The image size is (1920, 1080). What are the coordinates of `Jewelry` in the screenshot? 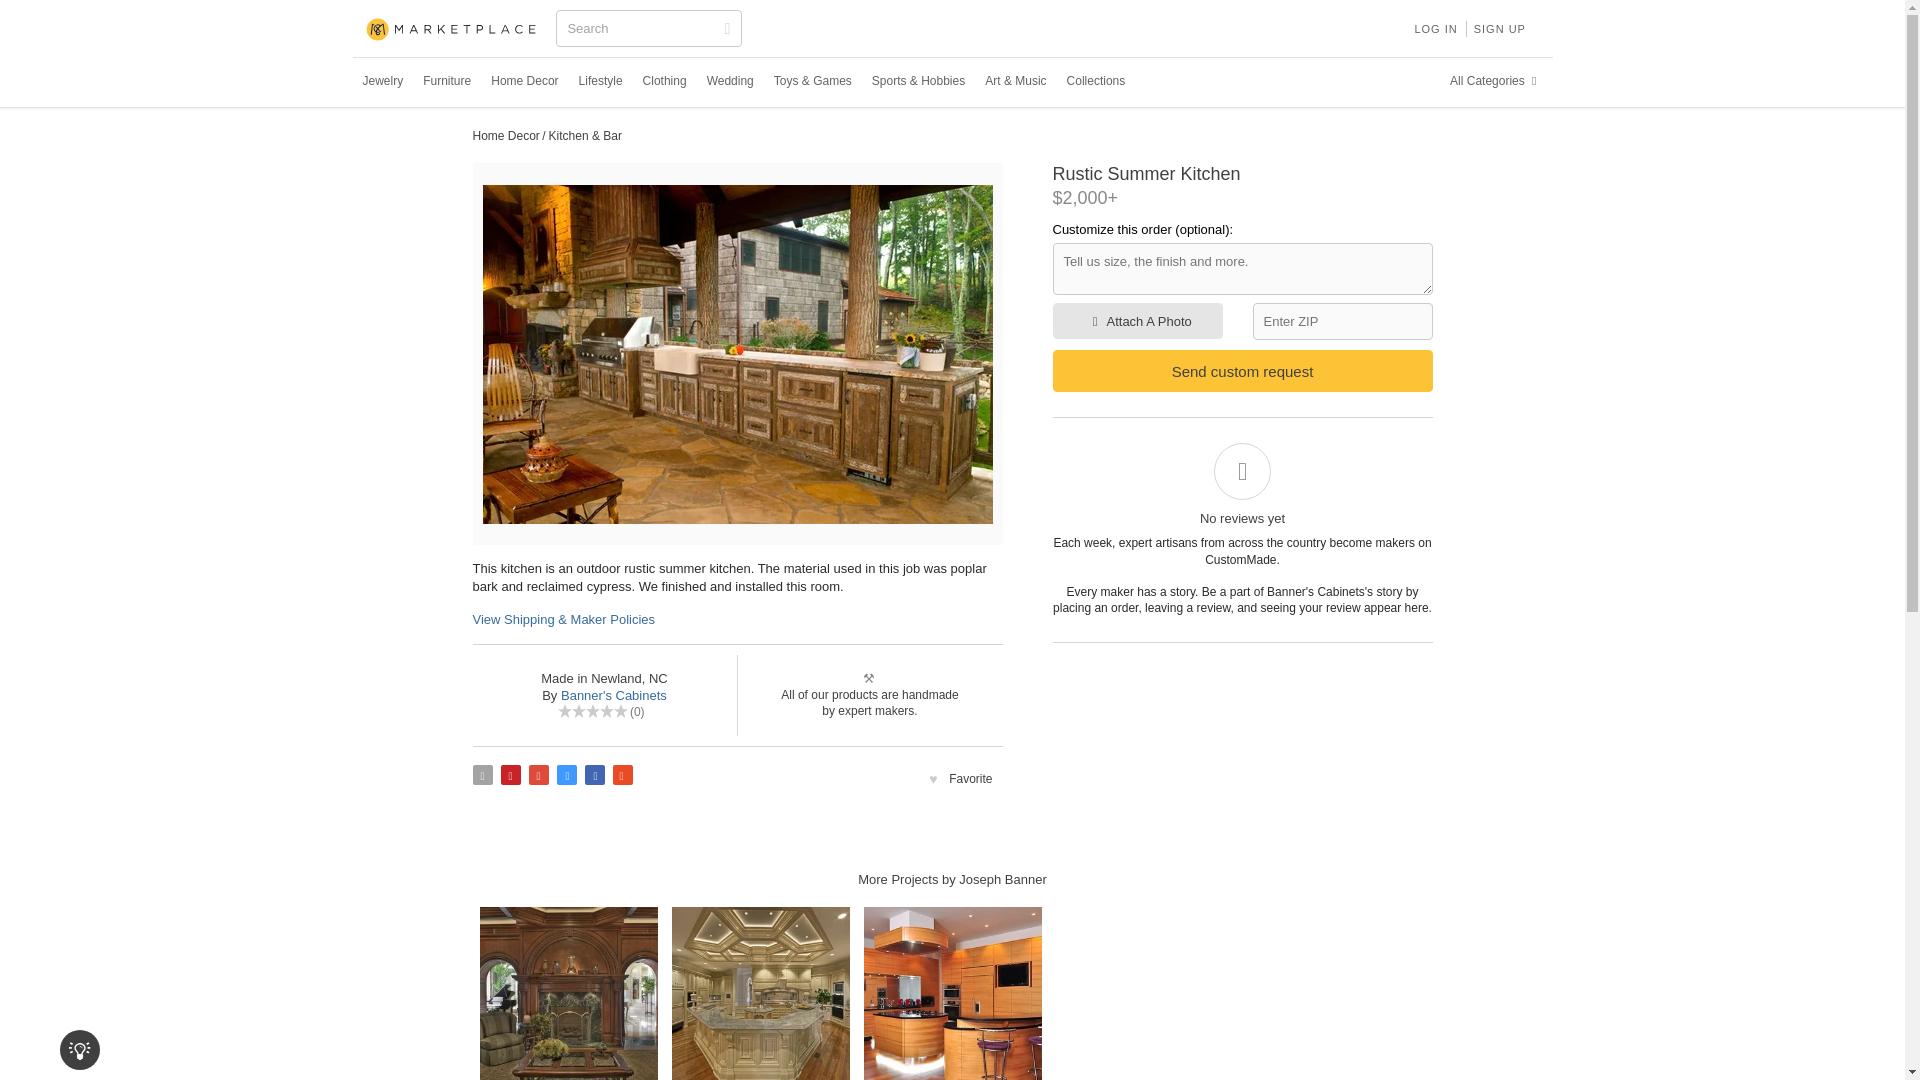 It's located at (382, 81).